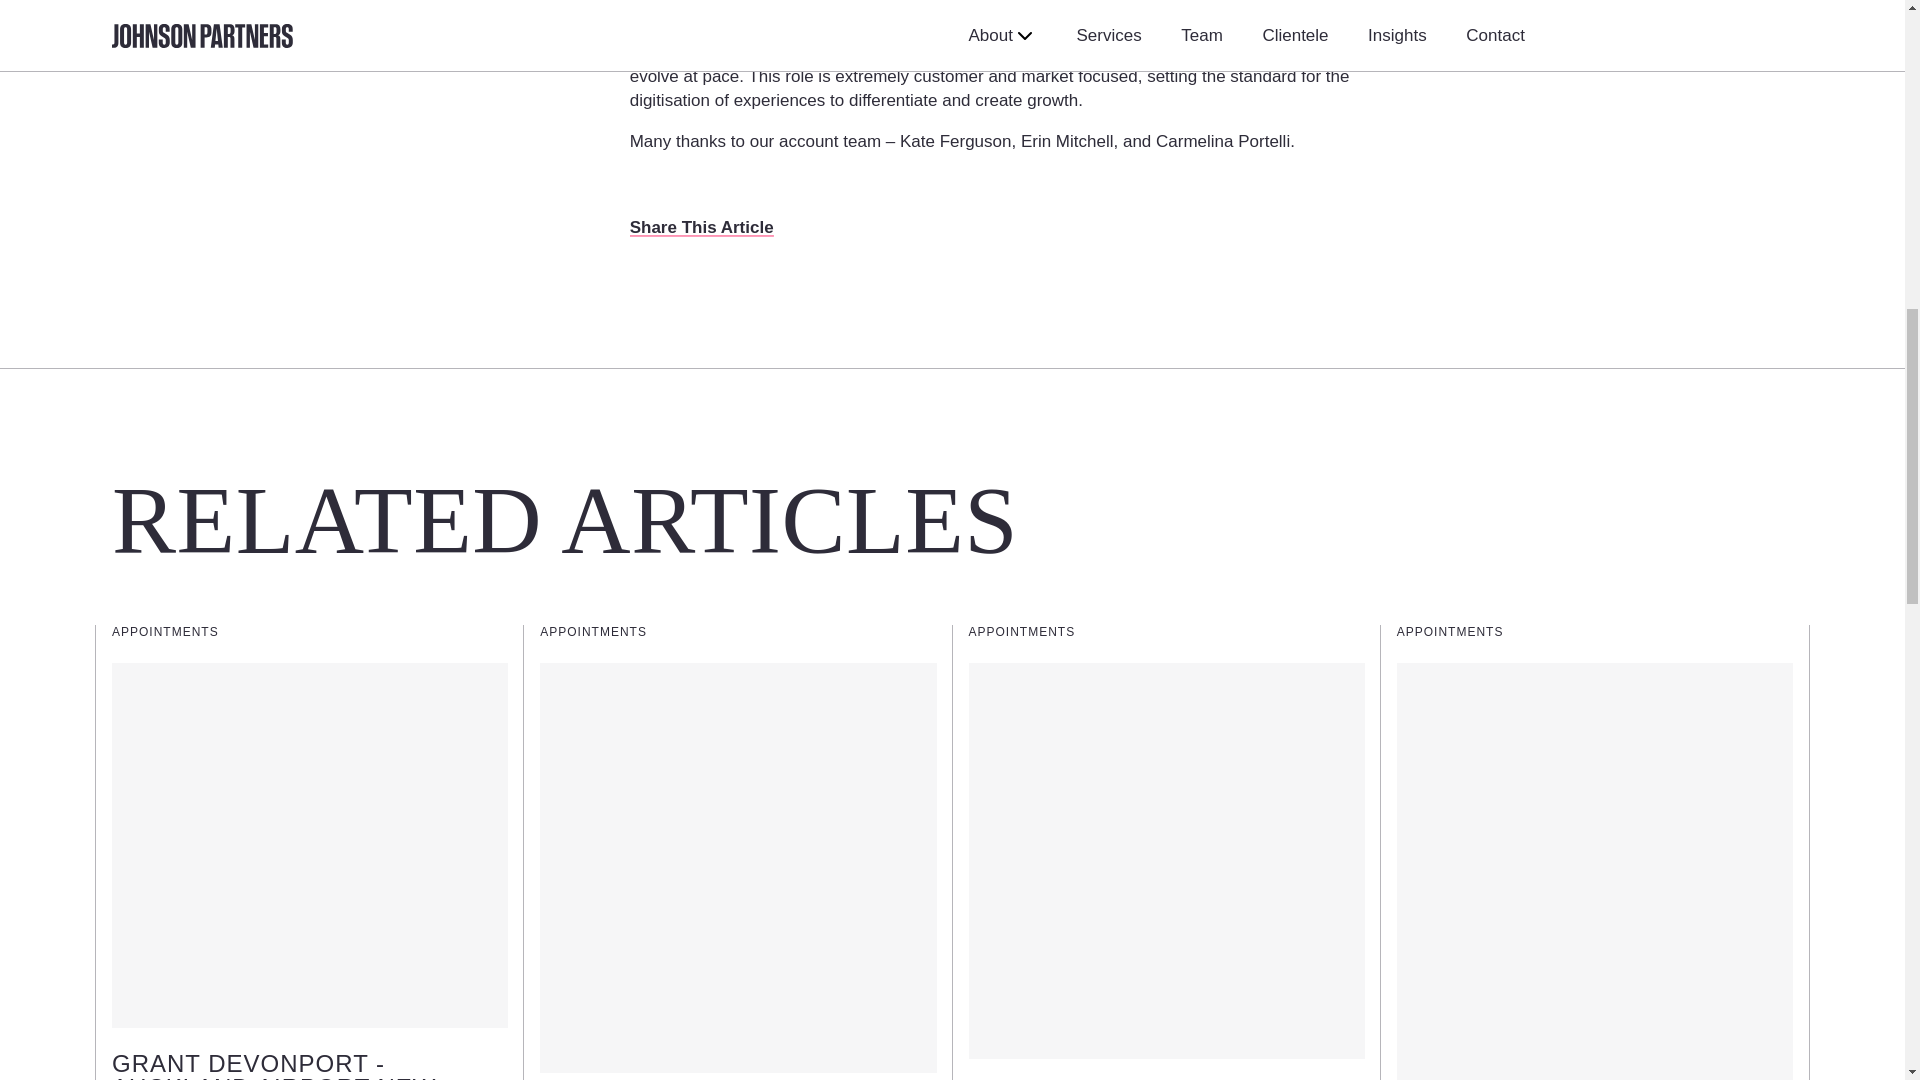 Image resolution: width=1920 pixels, height=1080 pixels. What do you see at coordinates (1021, 632) in the screenshot?
I see `APPOINTMENTS` at bounding box center [1021, 632].